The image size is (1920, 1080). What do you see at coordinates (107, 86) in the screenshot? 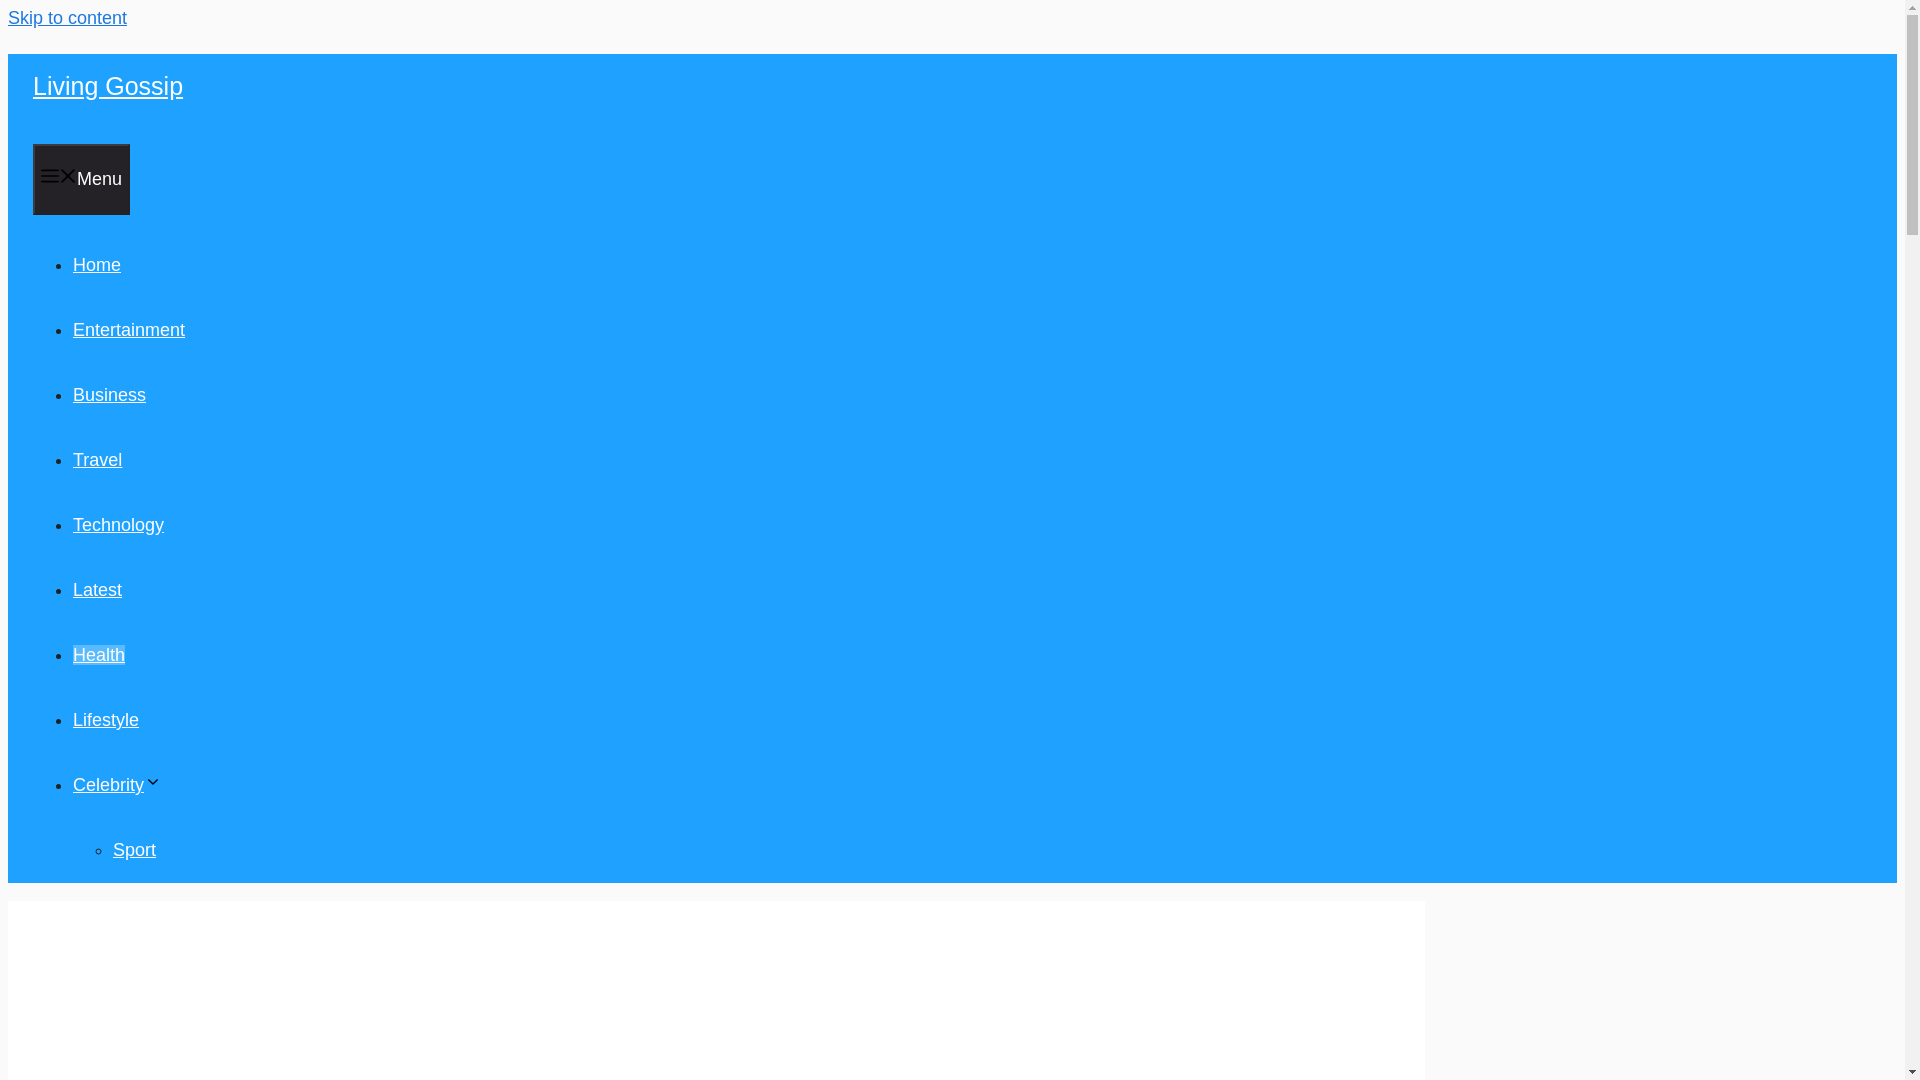
I see `Living Gossip` at bounding box center [107, 86].